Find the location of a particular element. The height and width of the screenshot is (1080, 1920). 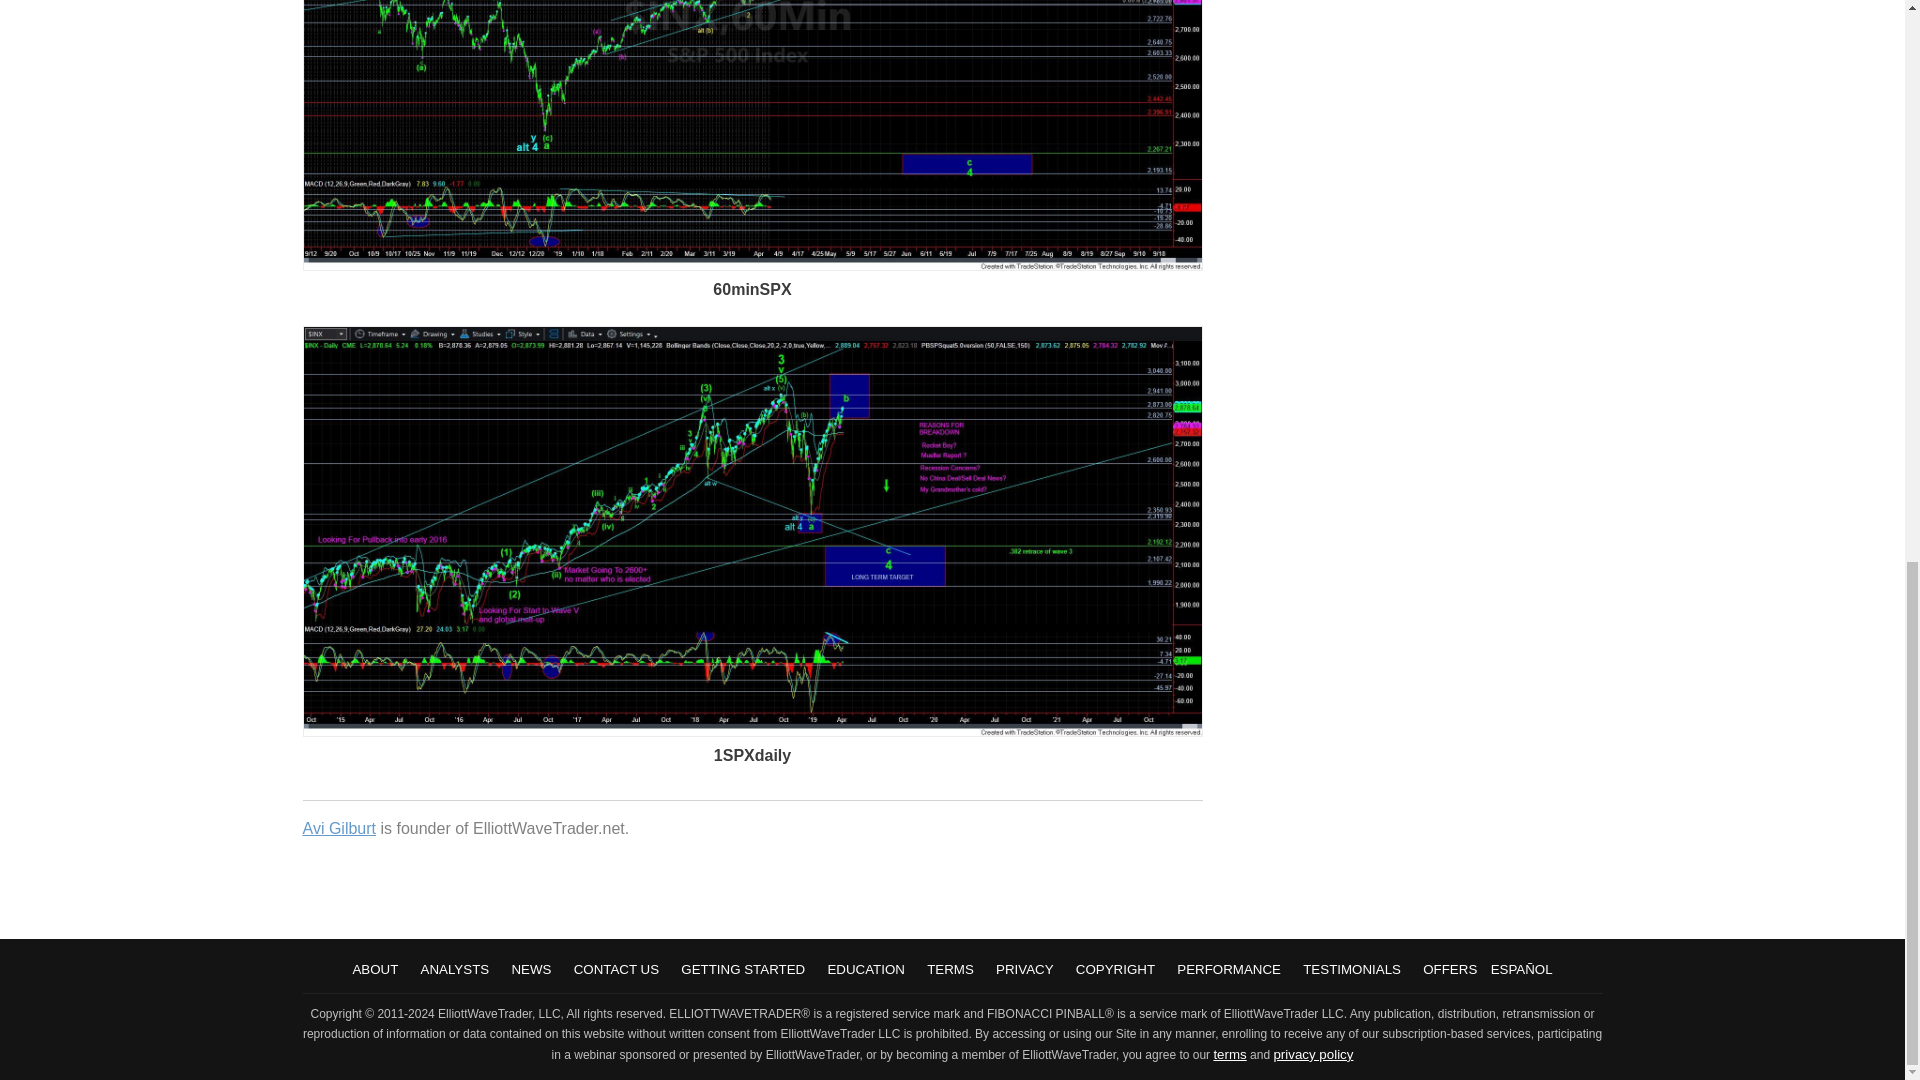

TESTIMONIALS is located at coordinates (1352, 970).